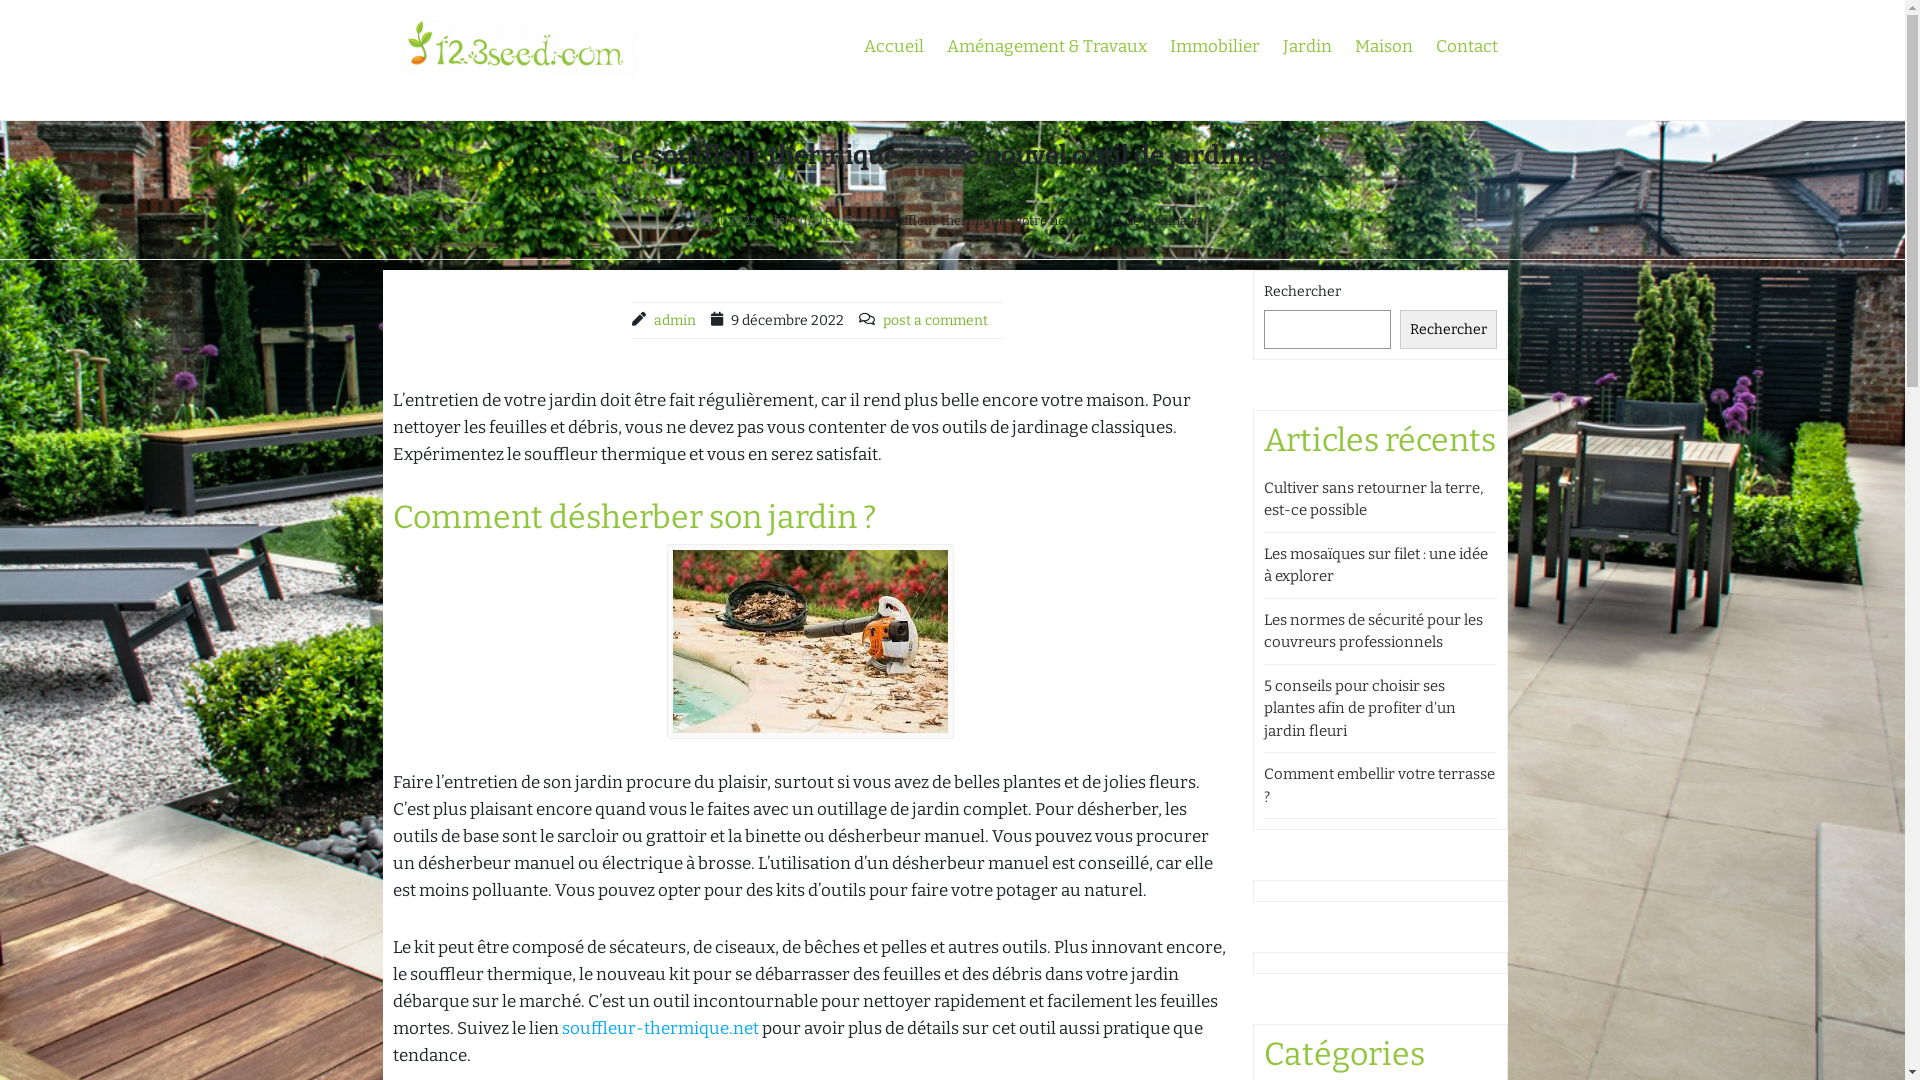 The width and height of the screenshot is (1920, 1080). I want to click on Contact, so click(1467, 46).